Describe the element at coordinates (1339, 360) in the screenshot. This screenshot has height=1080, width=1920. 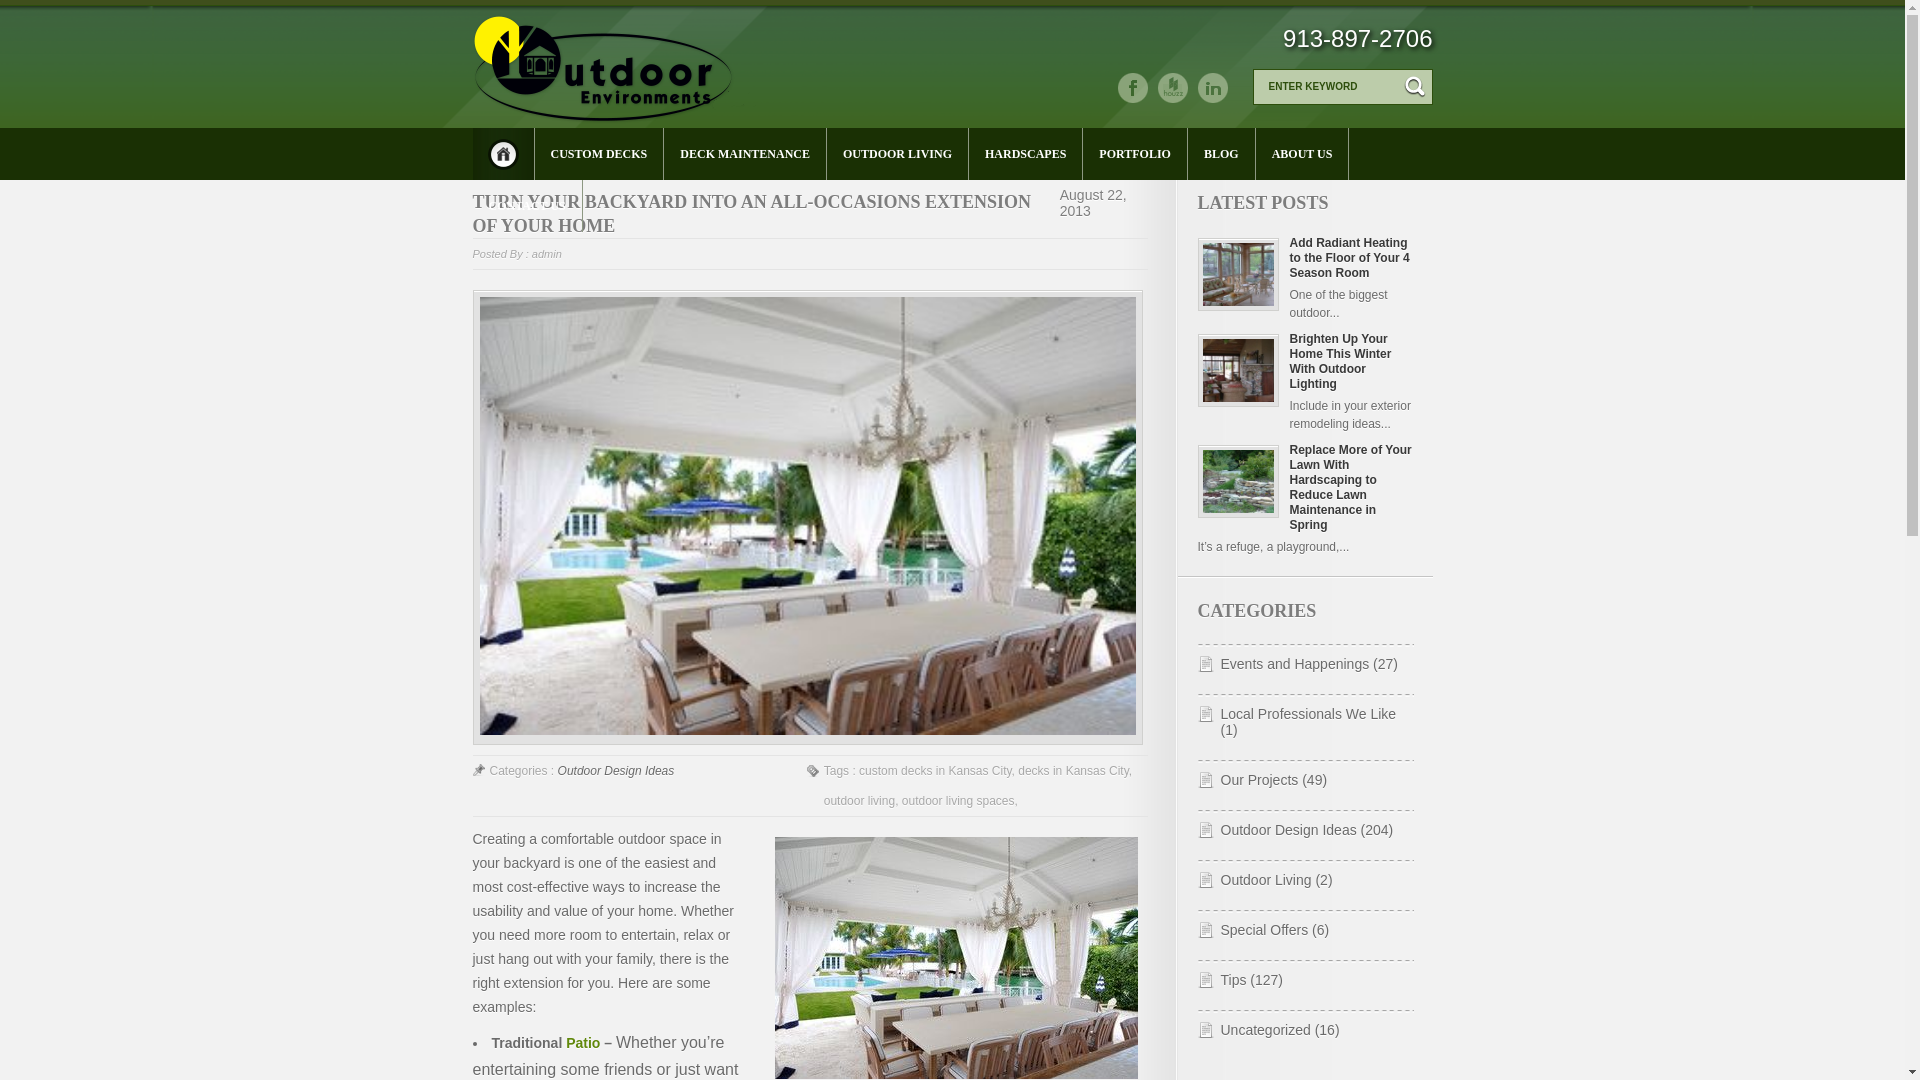
I see `Brighten Up Your Home This Winter With Outdoor Lighting` at that location.